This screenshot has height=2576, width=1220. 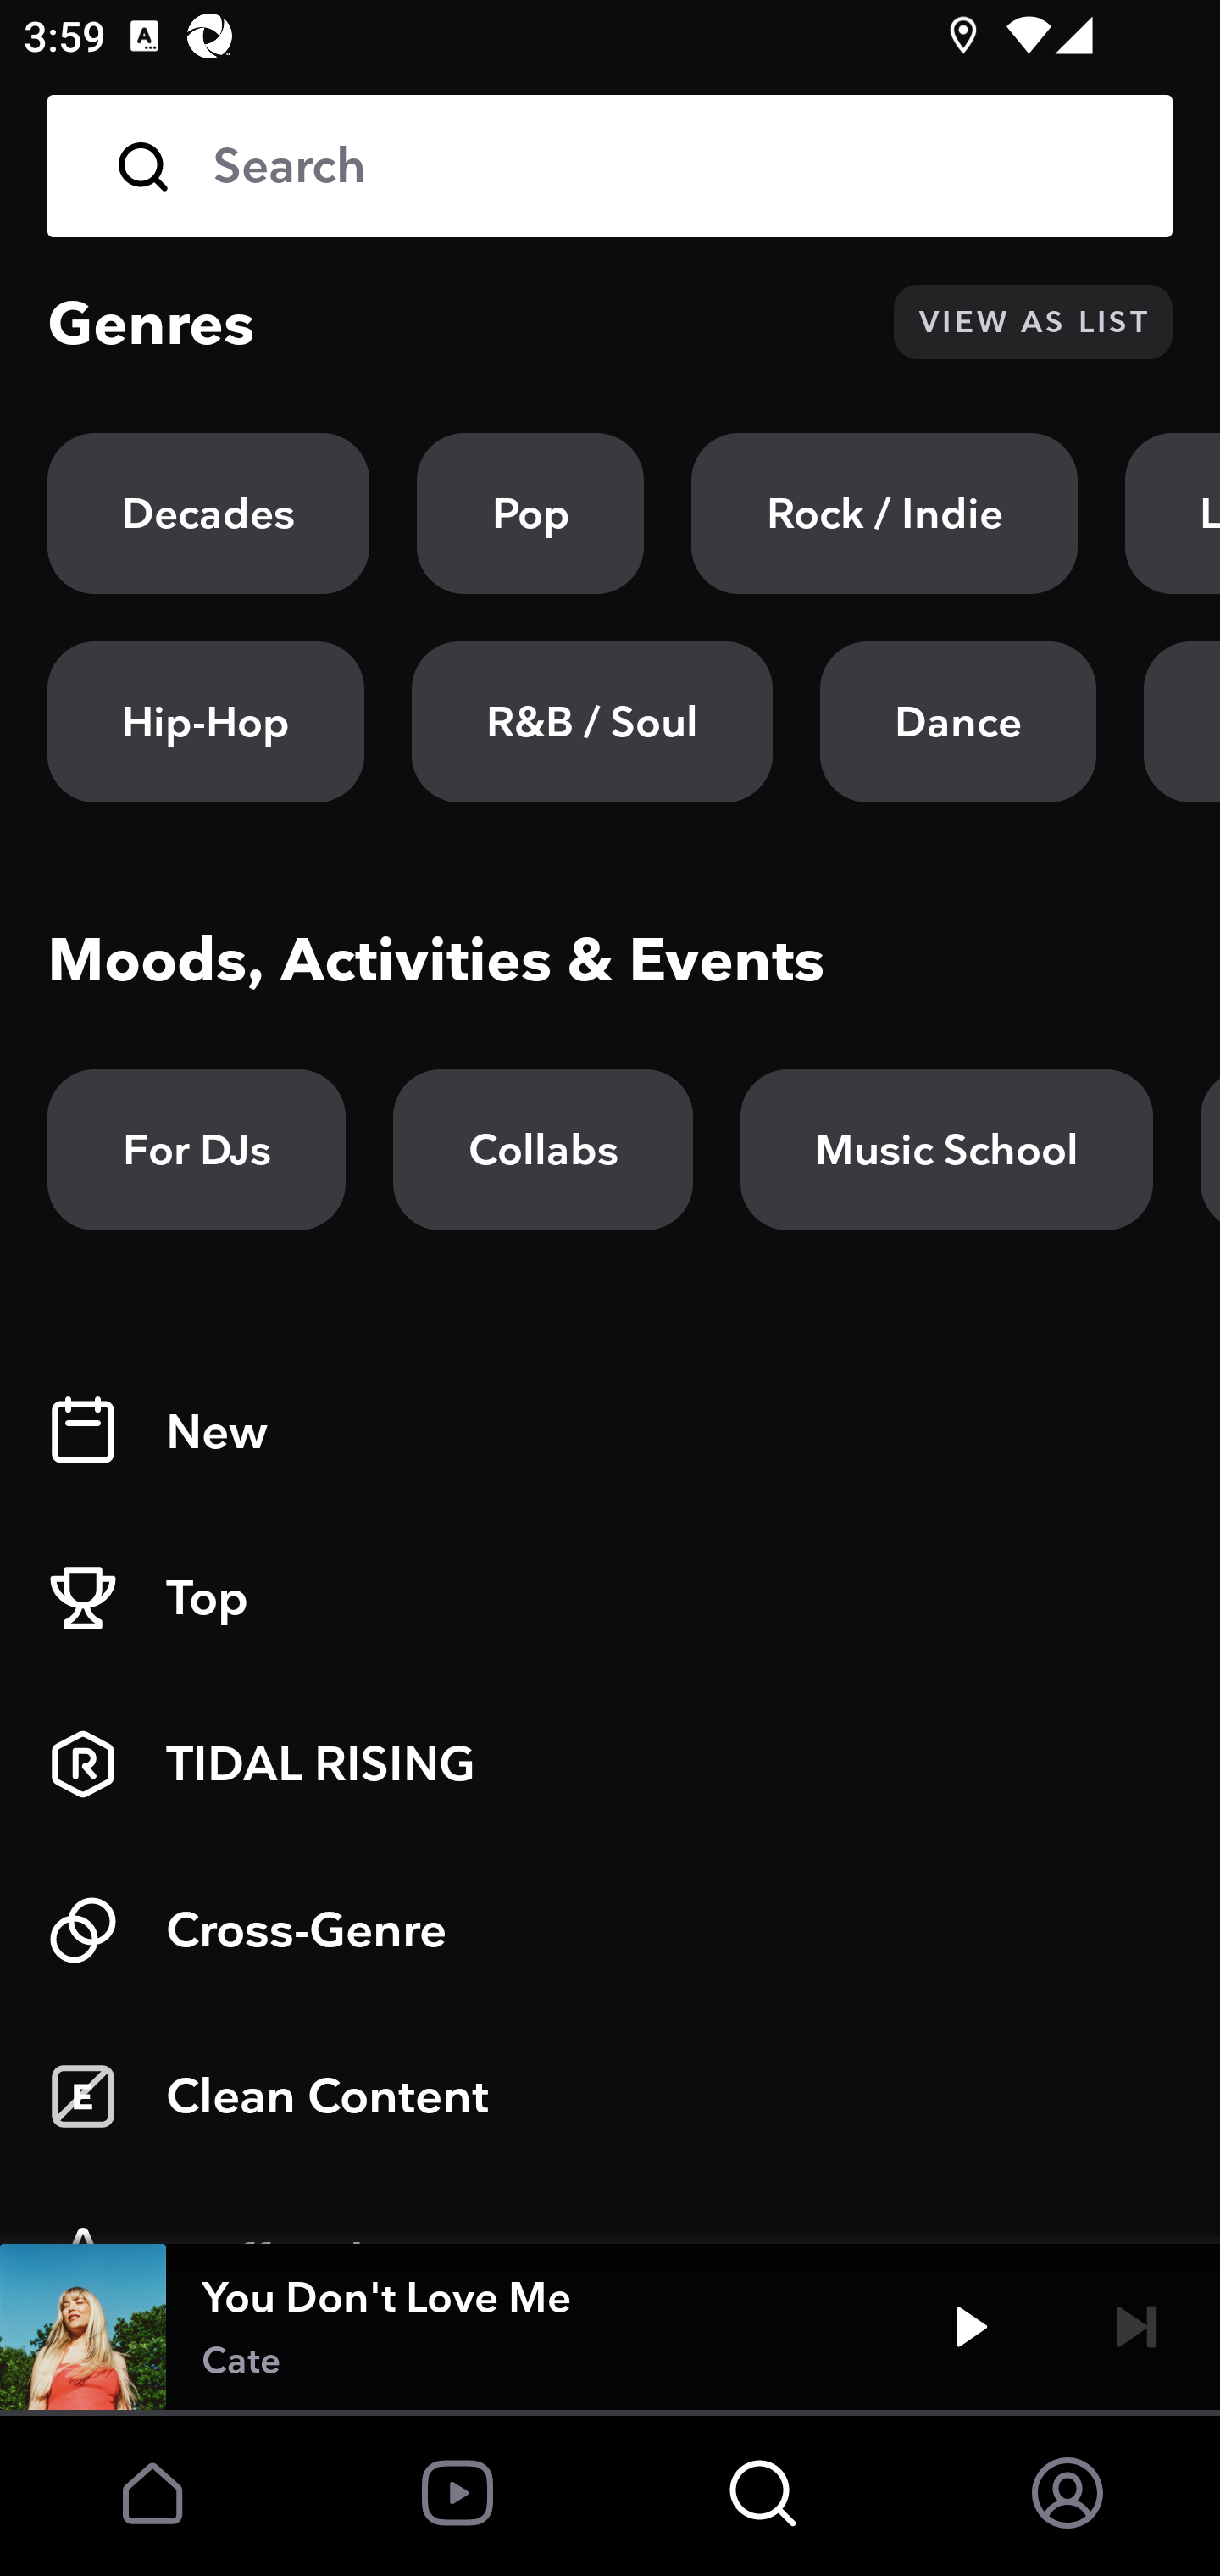 What do you see at coordinates (542, 1150) in the screenshot?
I see `Collabs` at bounding box center [542, 1150].